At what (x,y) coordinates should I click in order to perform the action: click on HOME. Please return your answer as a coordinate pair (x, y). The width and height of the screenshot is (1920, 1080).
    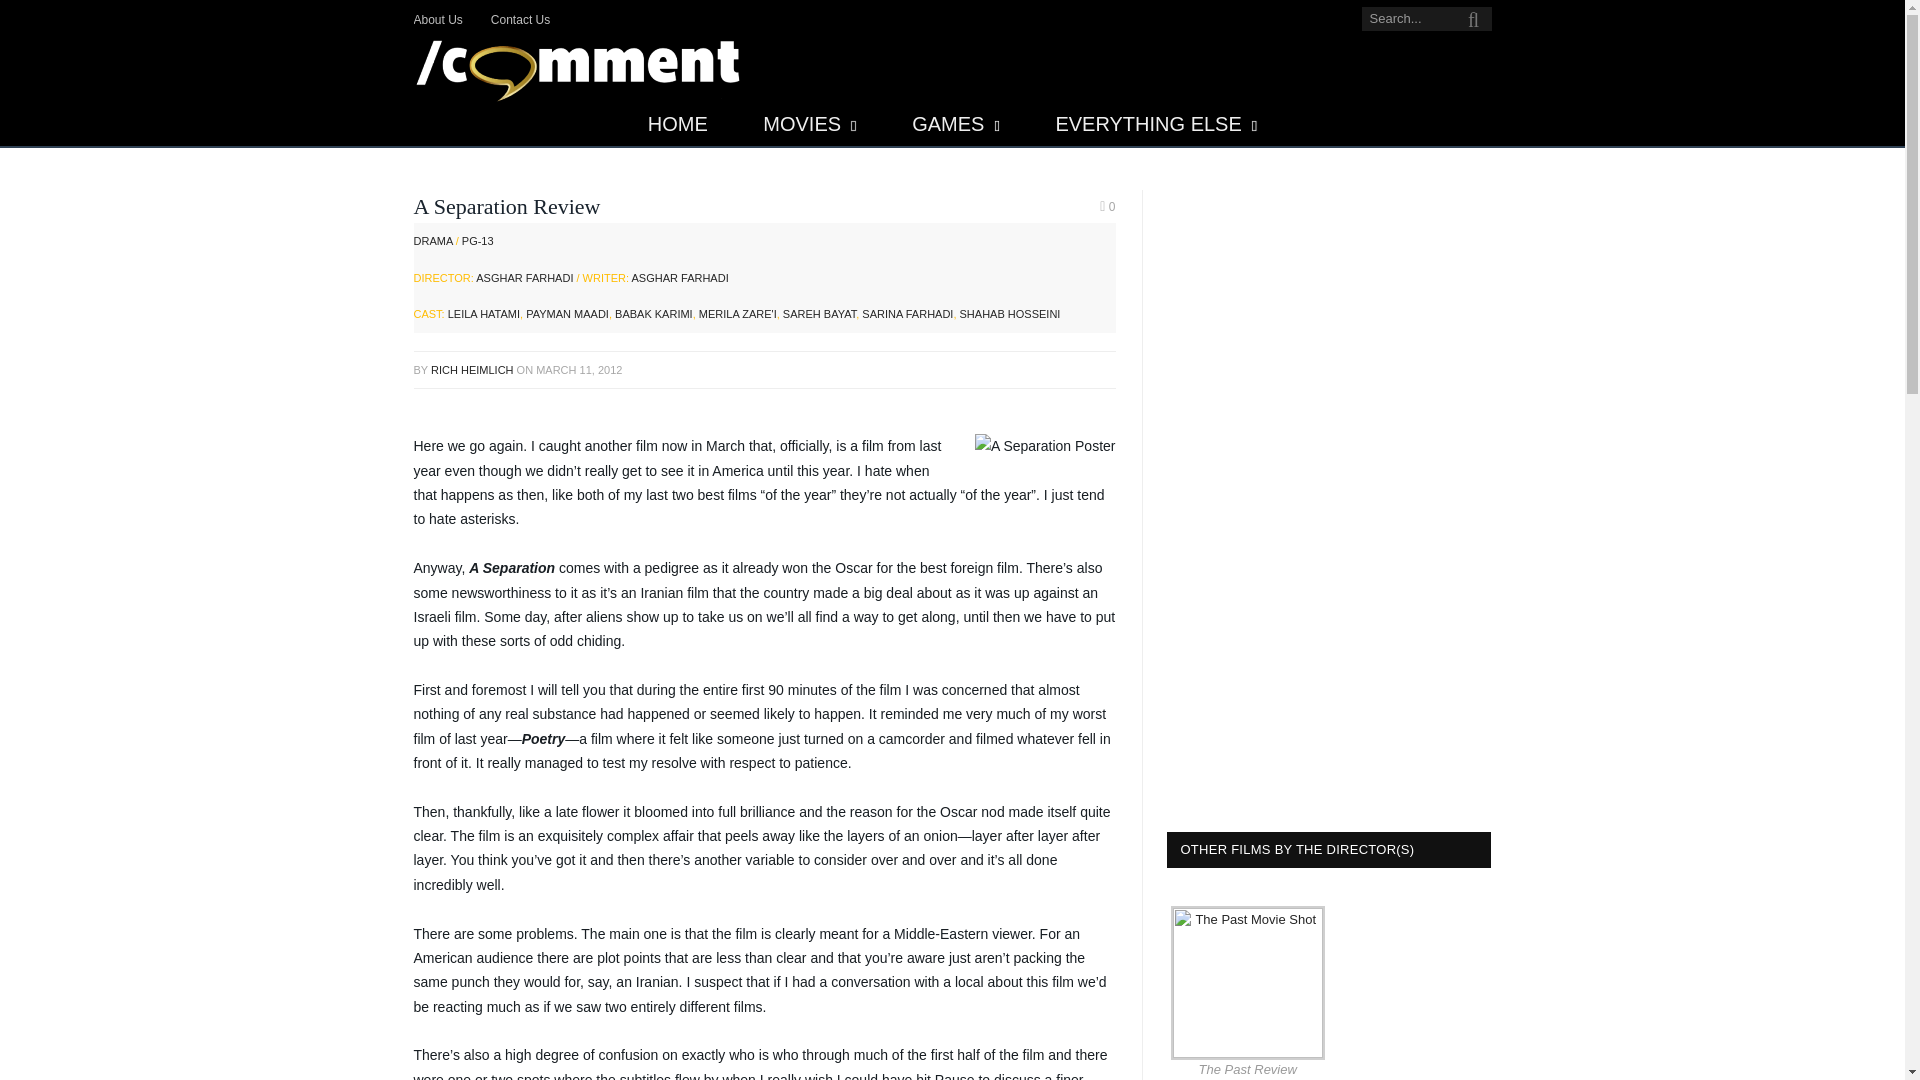
    Looking at the image, I should click on (678, 124).